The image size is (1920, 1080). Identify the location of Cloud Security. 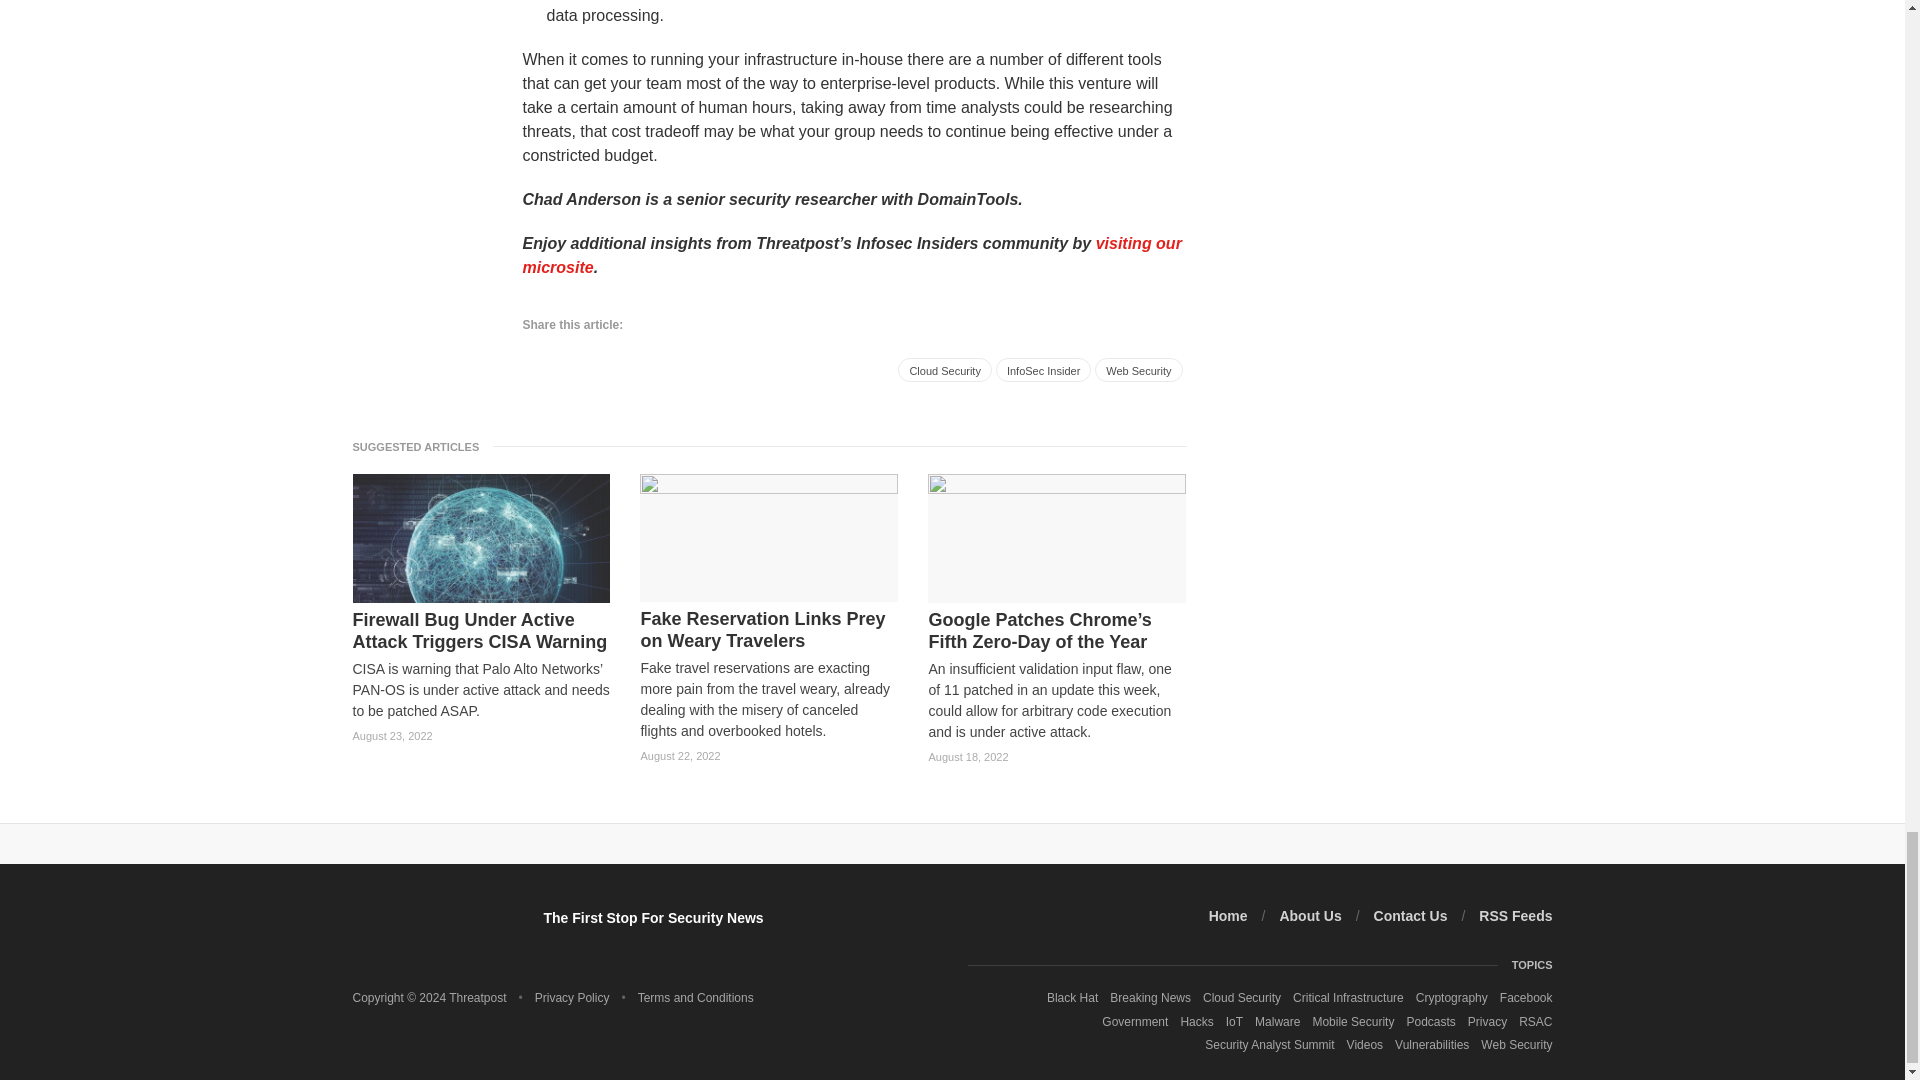
(945, 370).